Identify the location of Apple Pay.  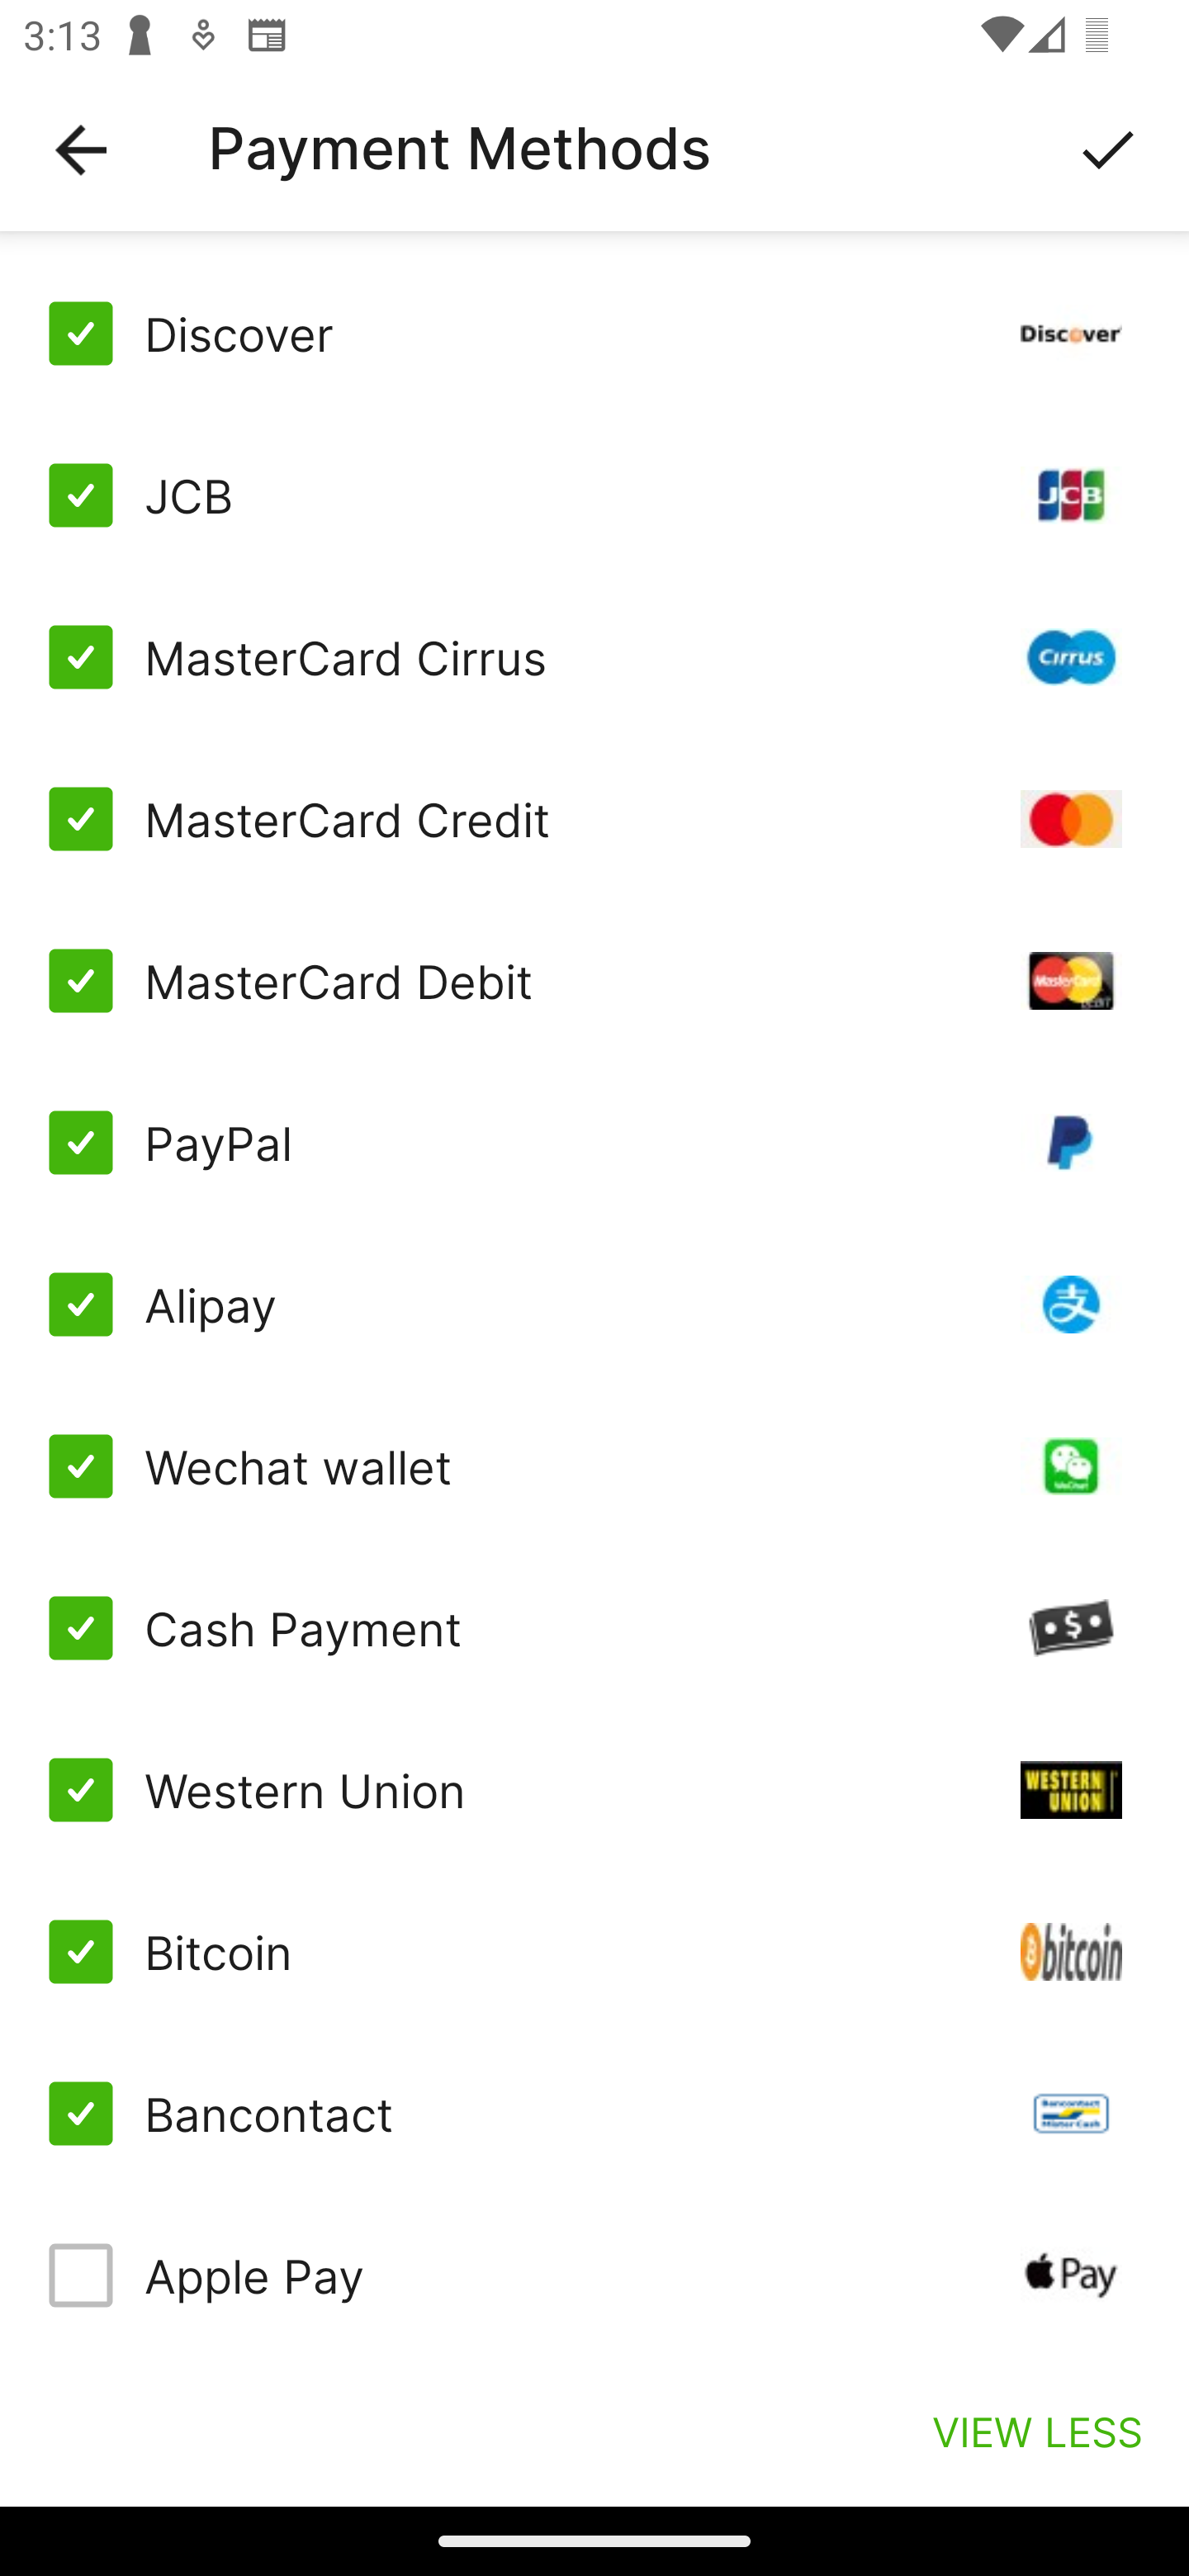
(594, 2275).